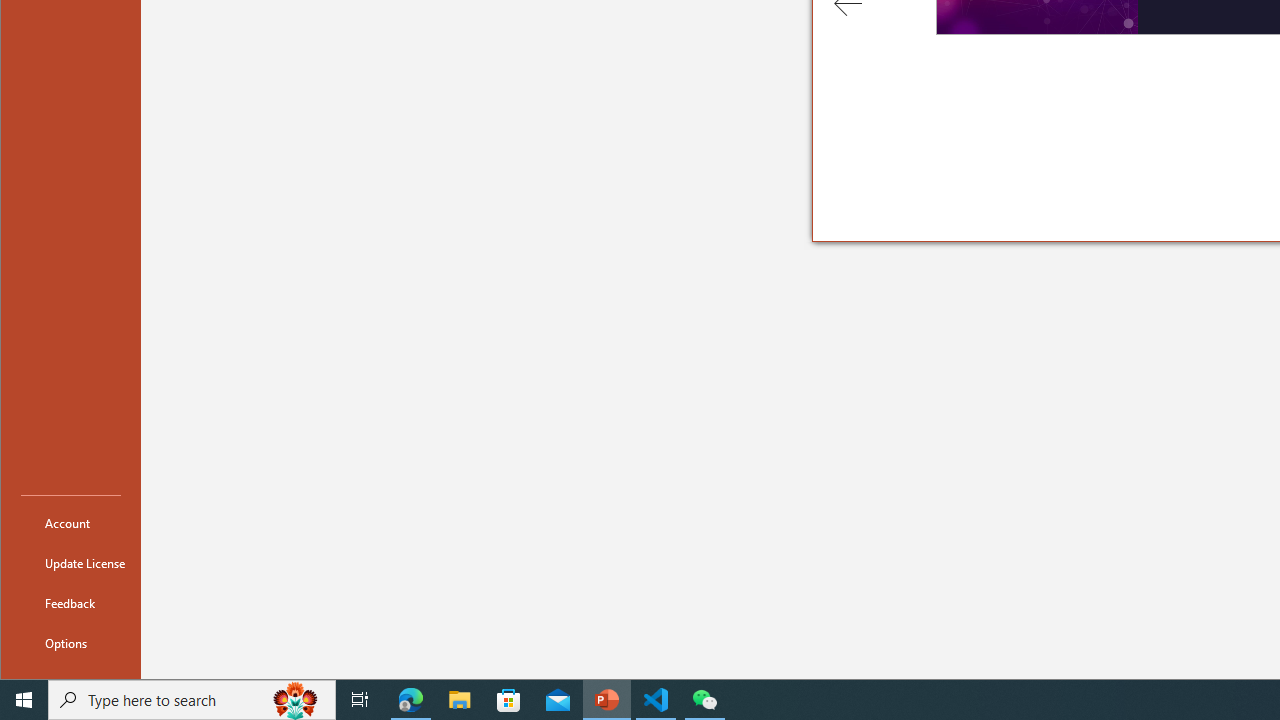  I want to click on Feedback, so click(70, 602).